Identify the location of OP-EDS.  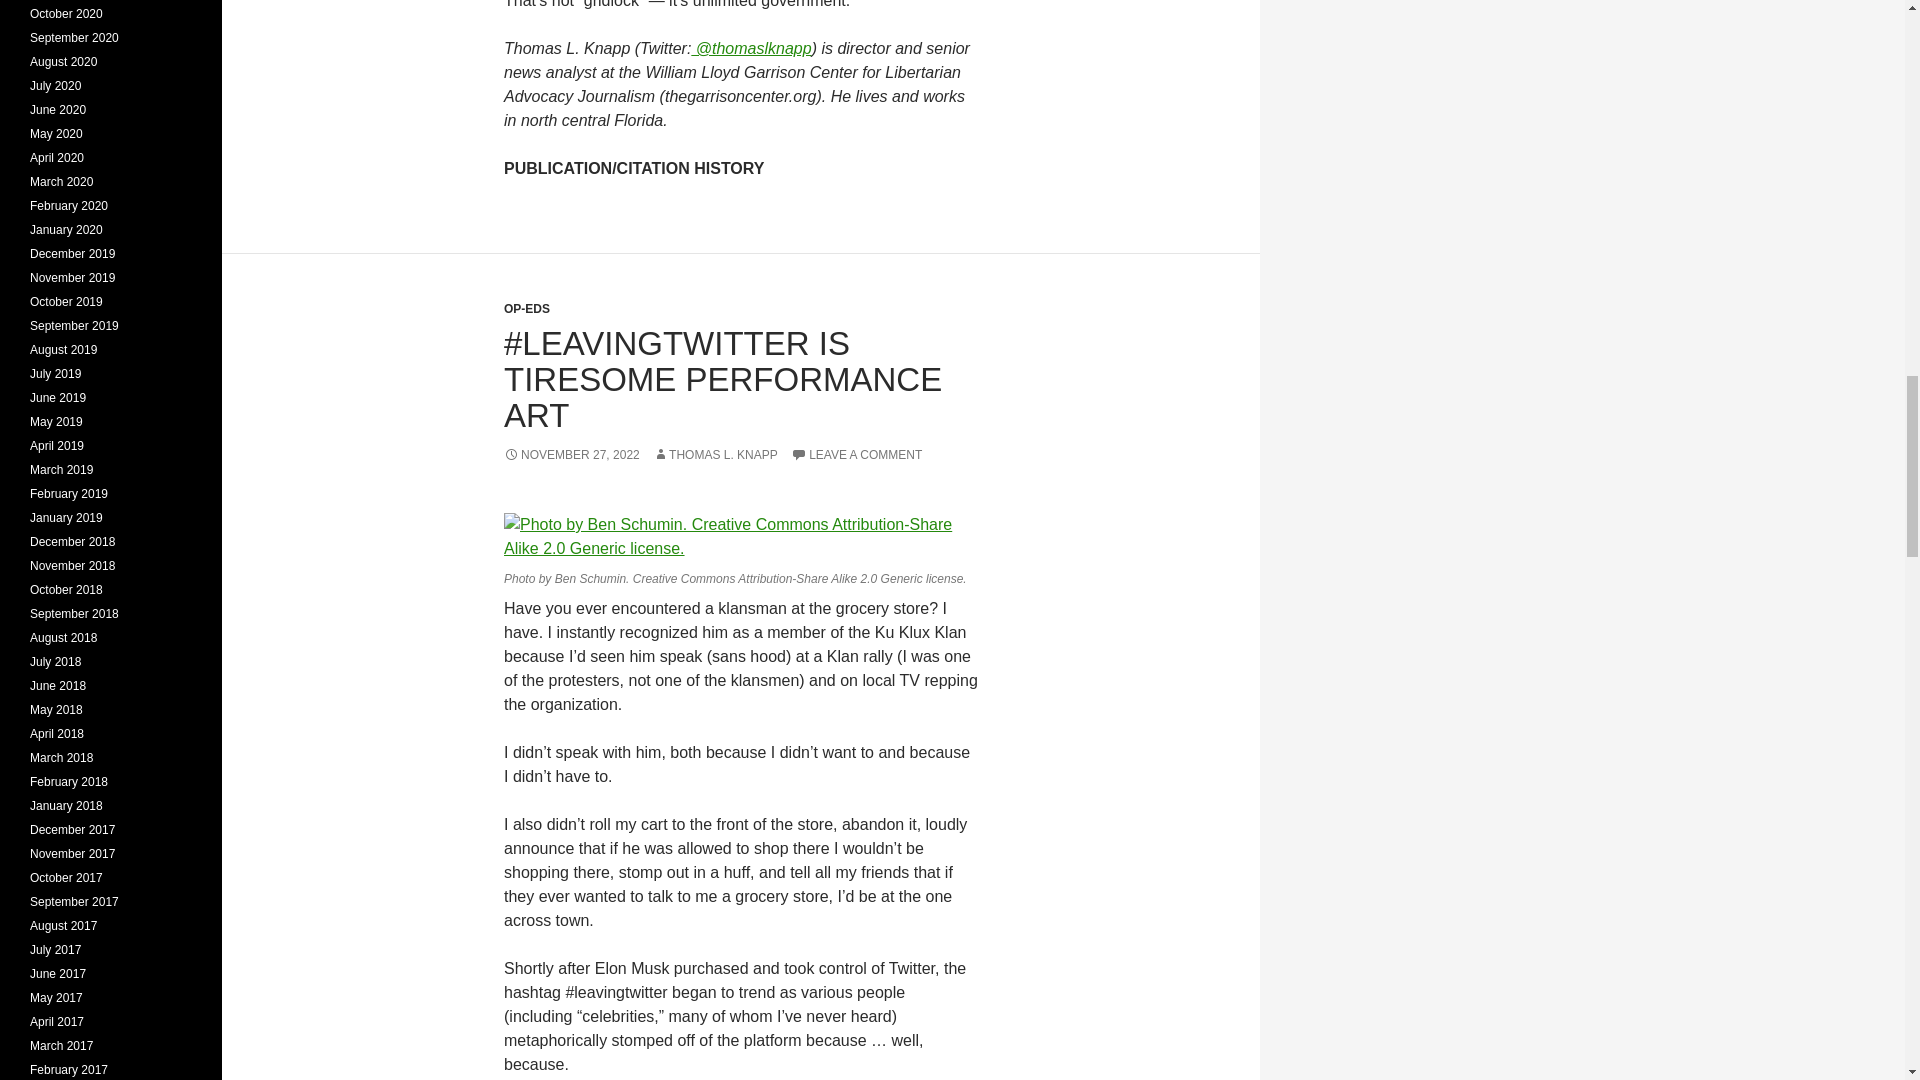
(526, 309).